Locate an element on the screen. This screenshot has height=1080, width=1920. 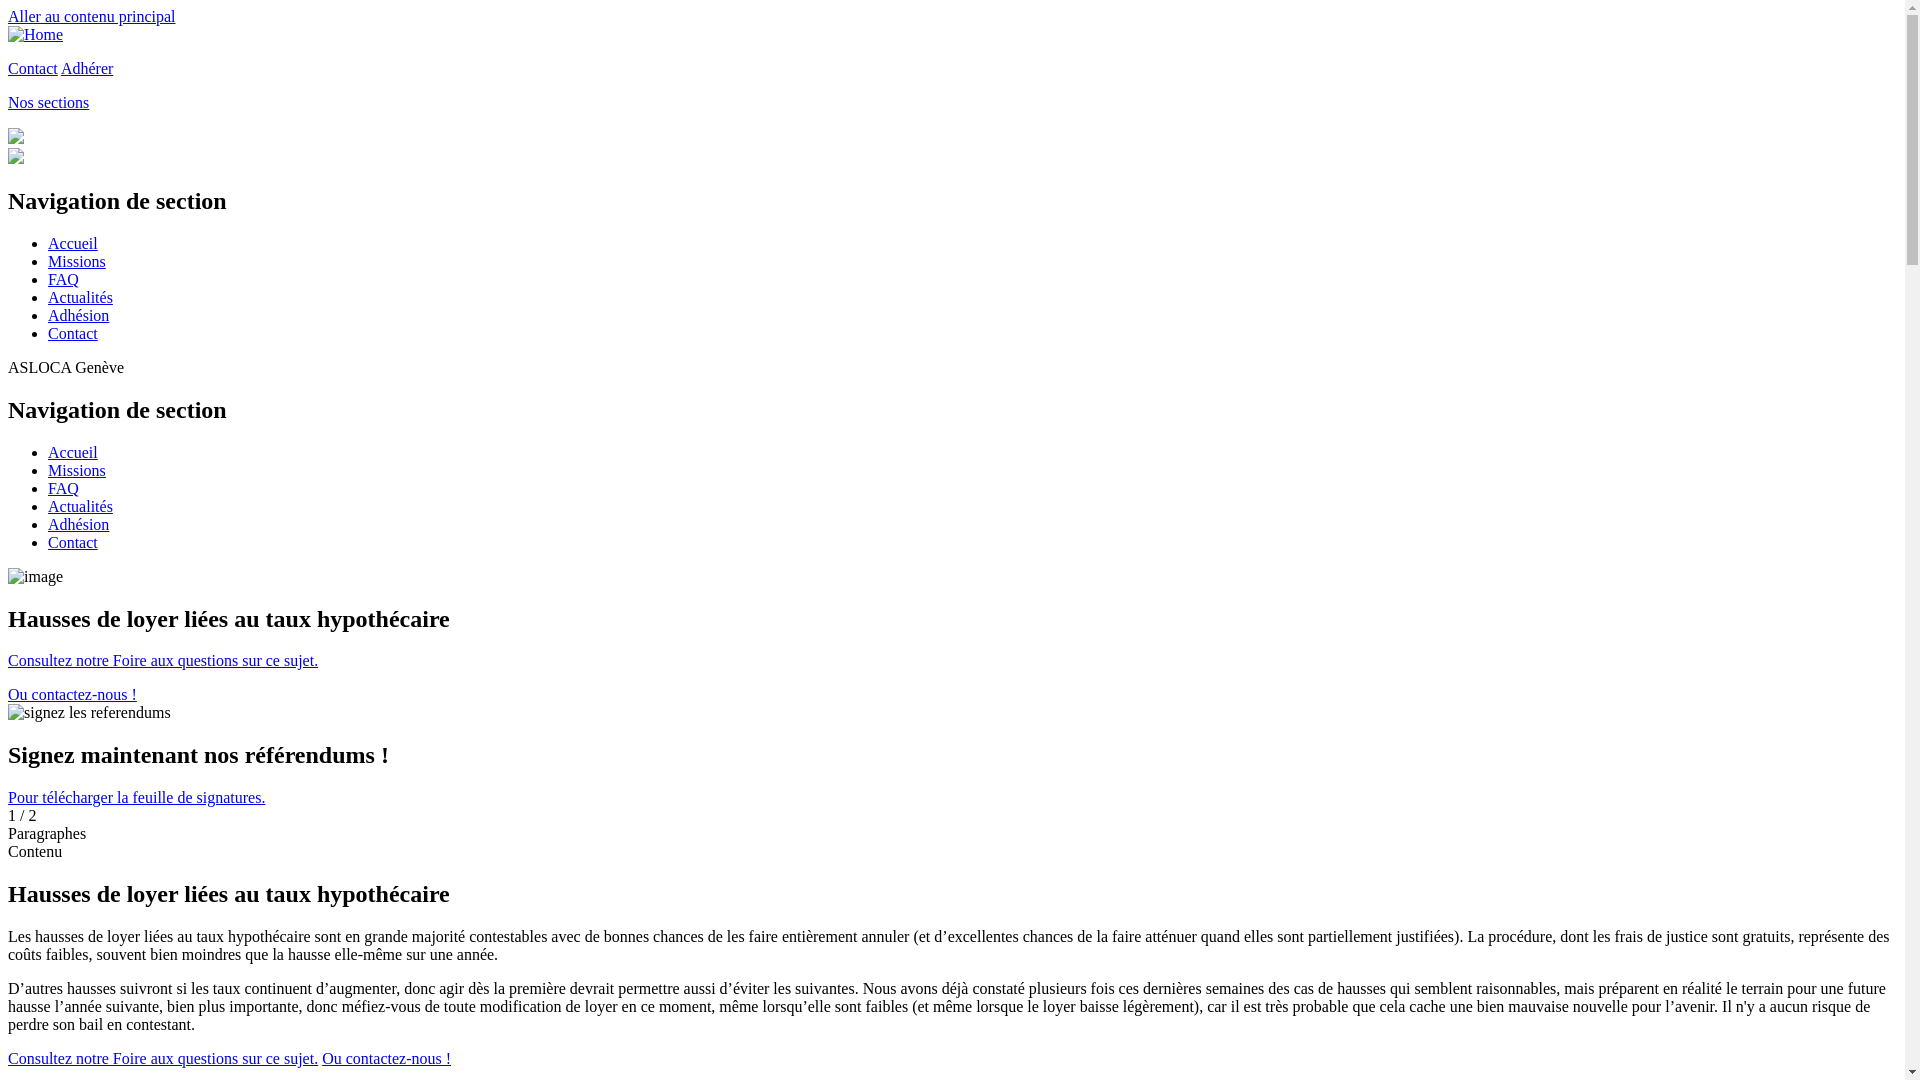
FAQ is located at coordinates (64, 488).